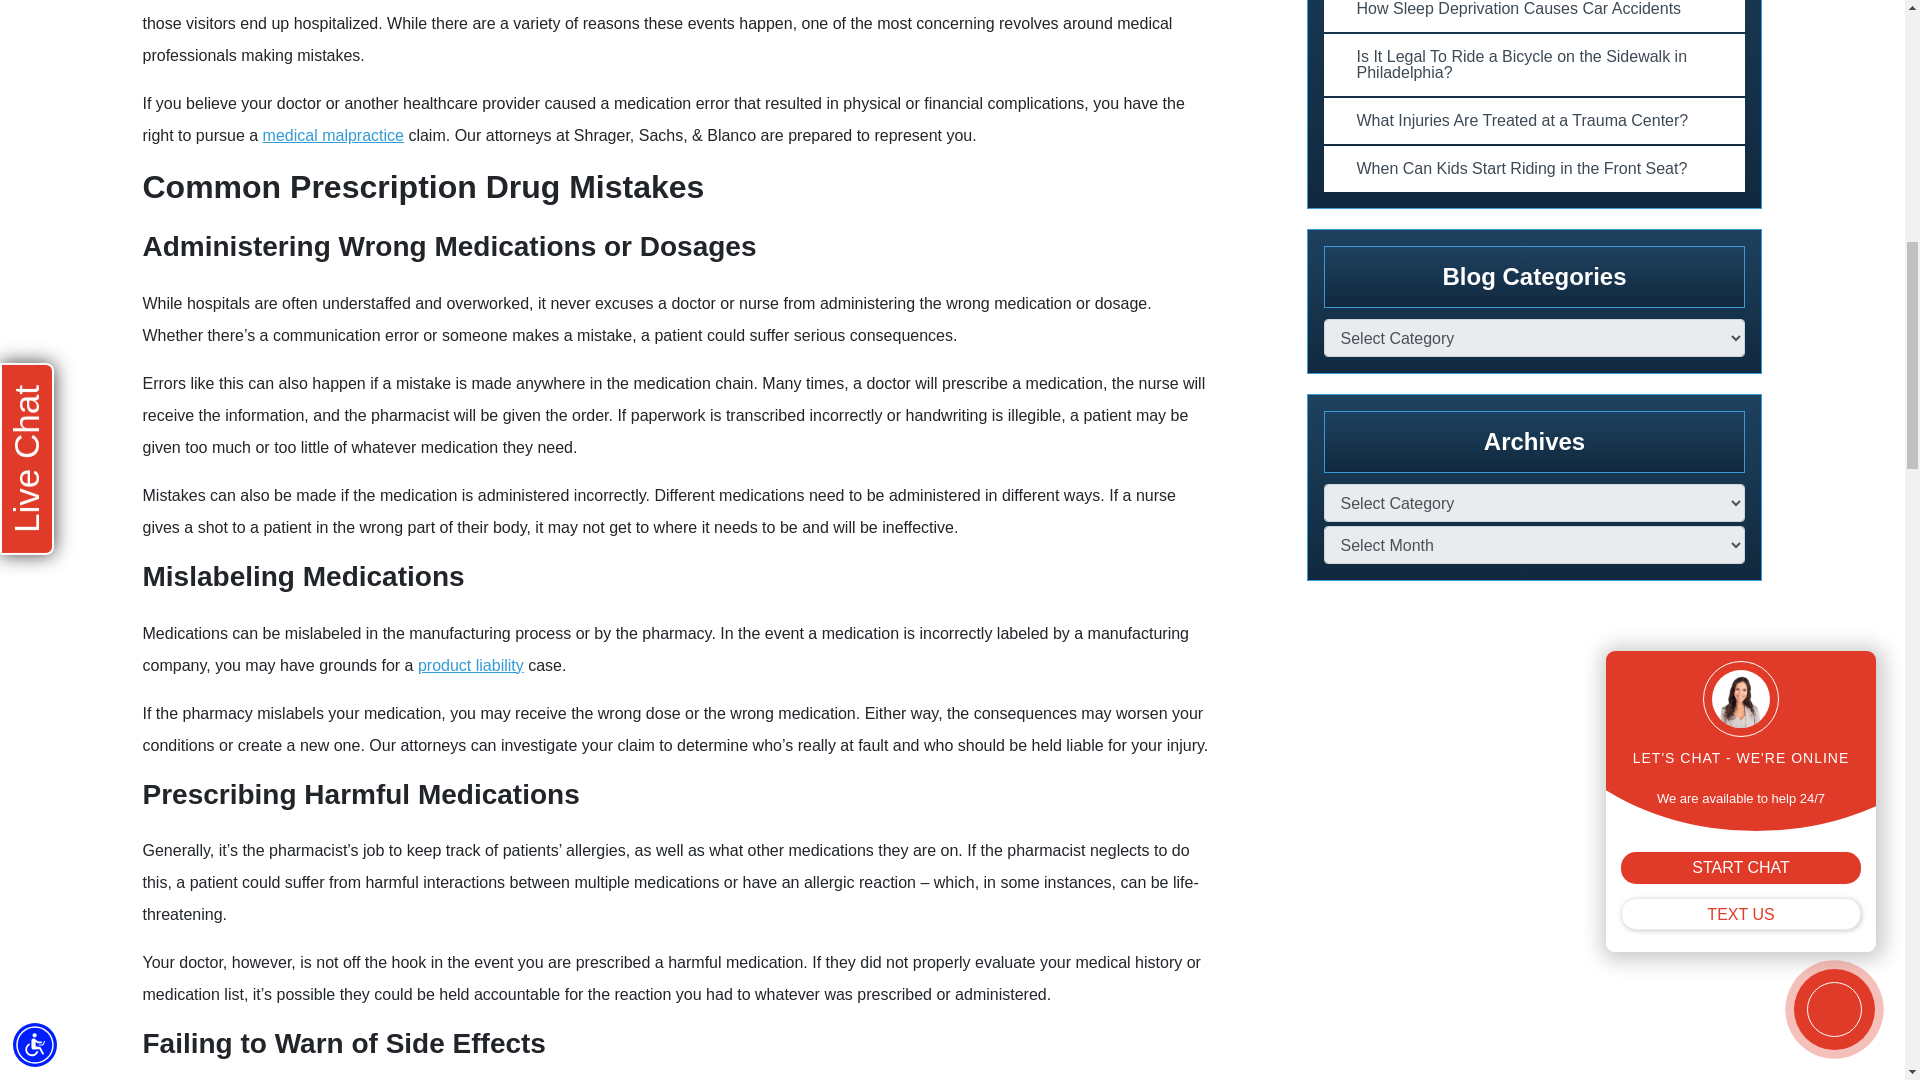  What do you see at coordinates (471, 664) in the screenshot?
I see `product liability` at bounding box center [471, 664].